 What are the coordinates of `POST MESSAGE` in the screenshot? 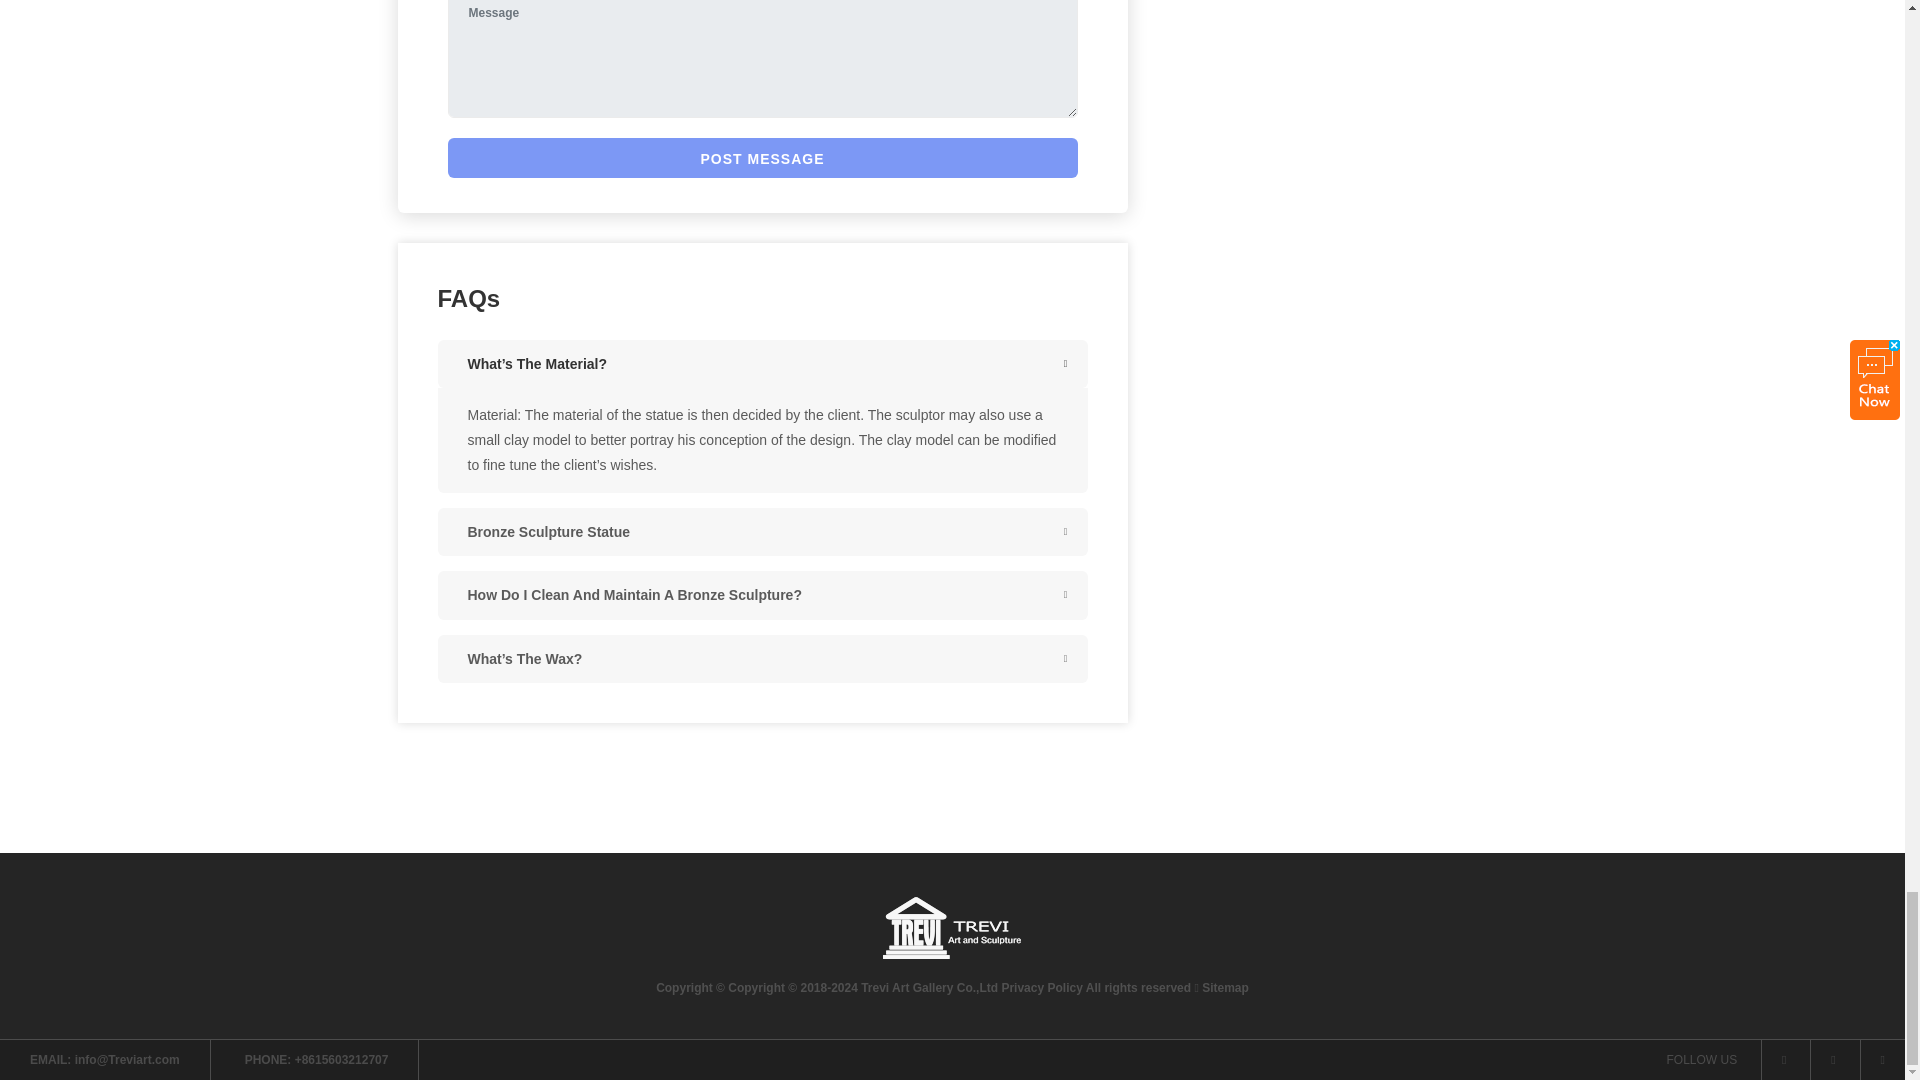 It's located at (762, 158).